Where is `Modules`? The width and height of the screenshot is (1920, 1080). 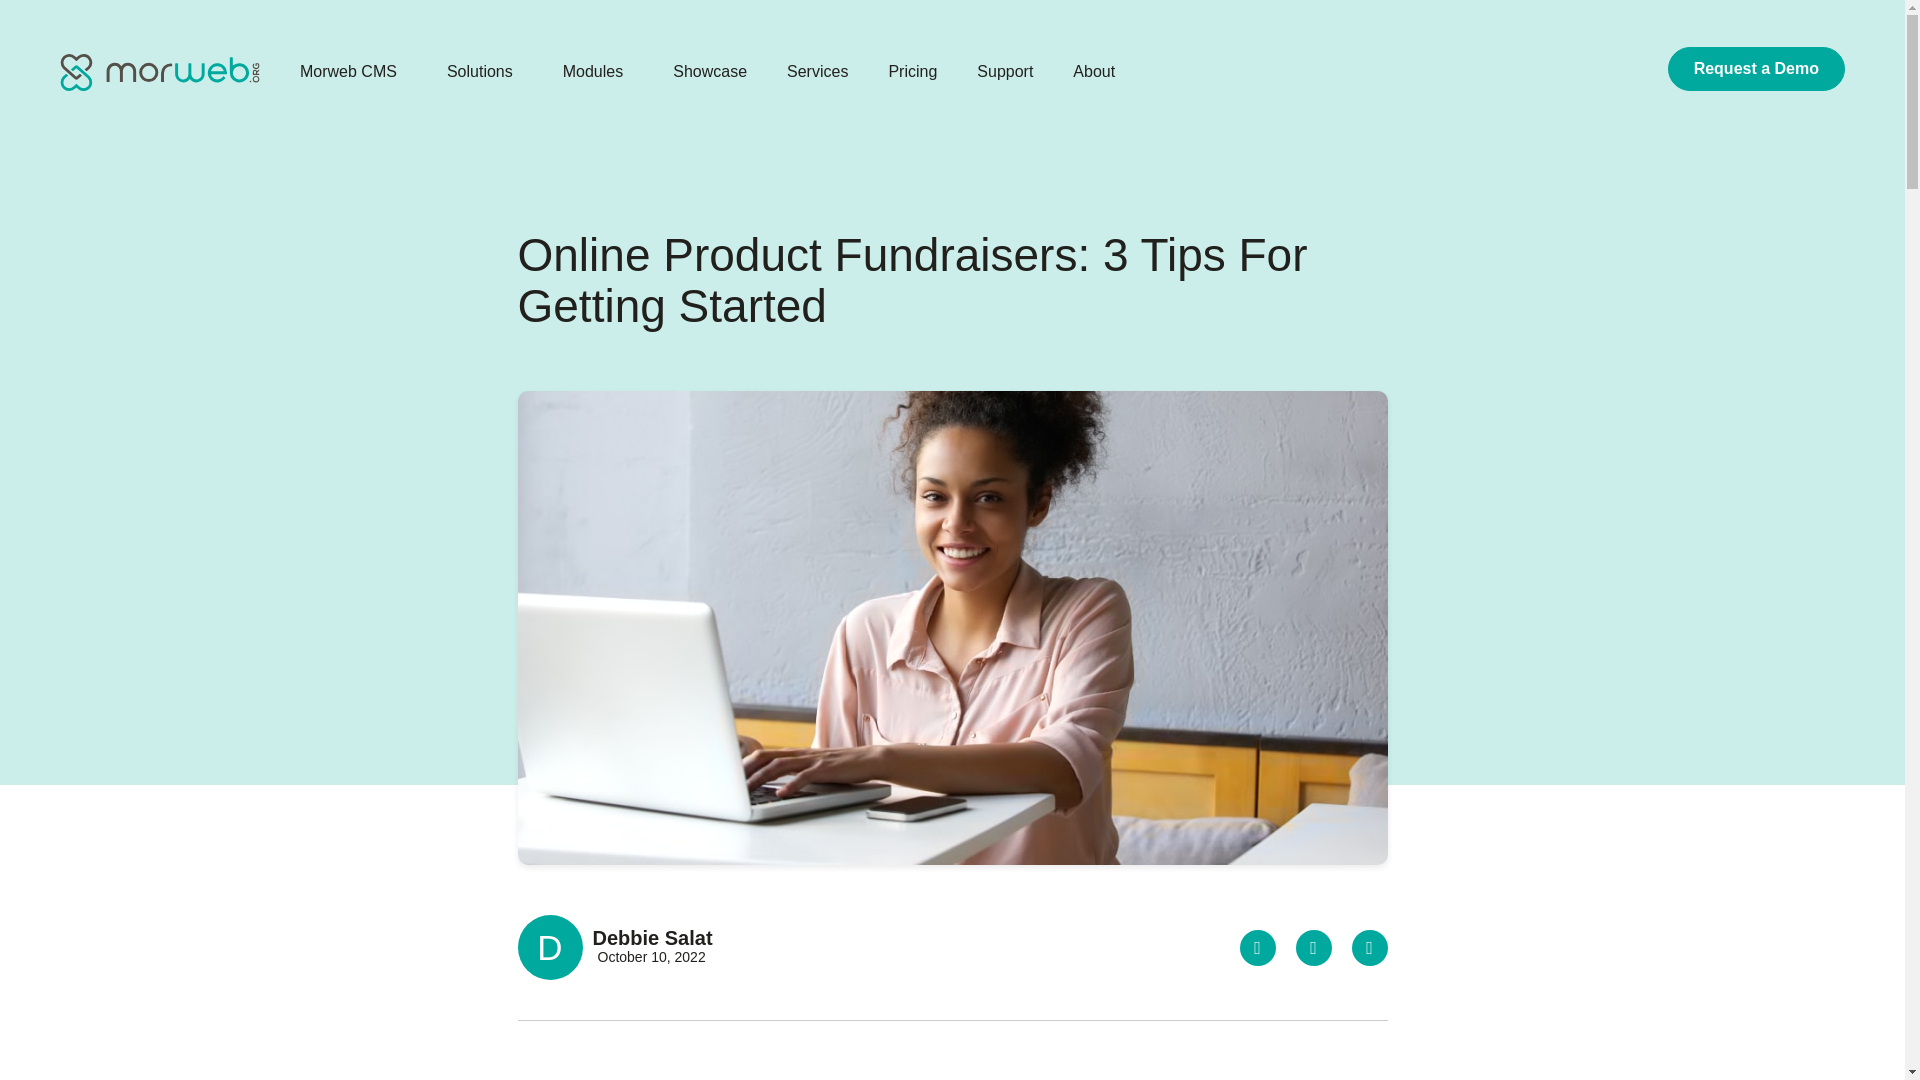
Modules is located at coordinates (598, 72).